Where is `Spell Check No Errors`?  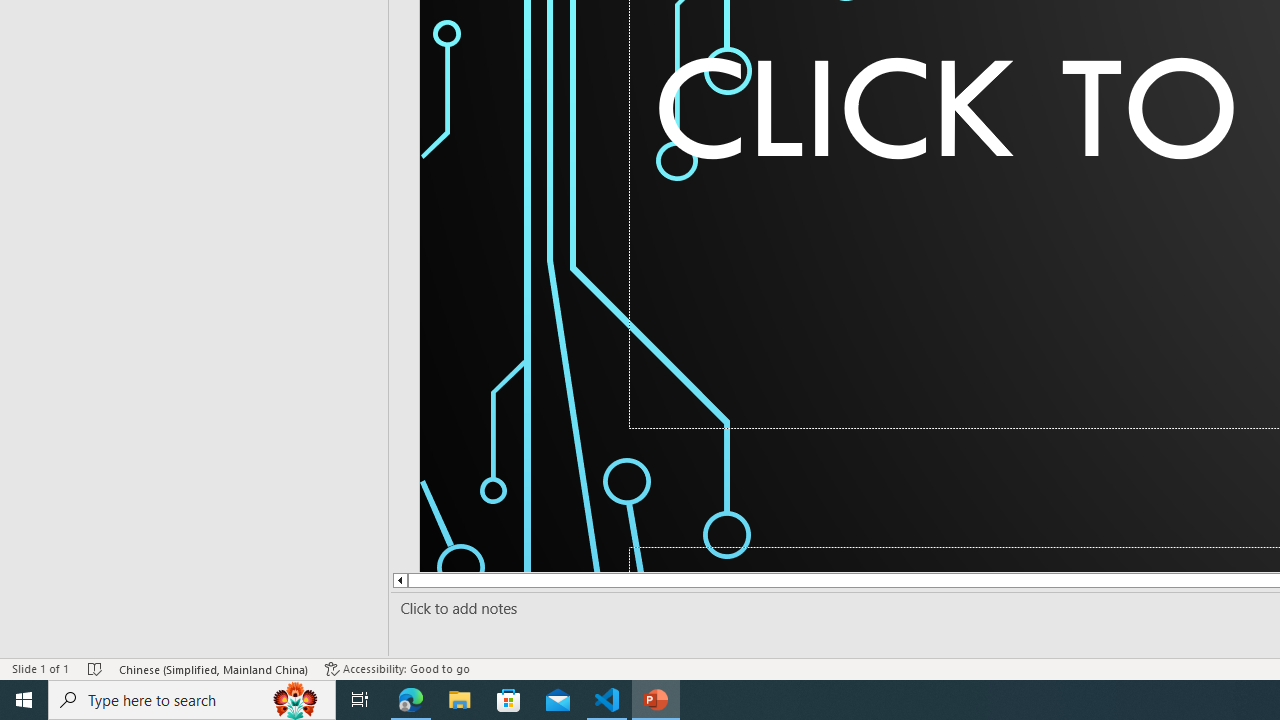 Spell Check No Errors is located at coordinates (96, 668).